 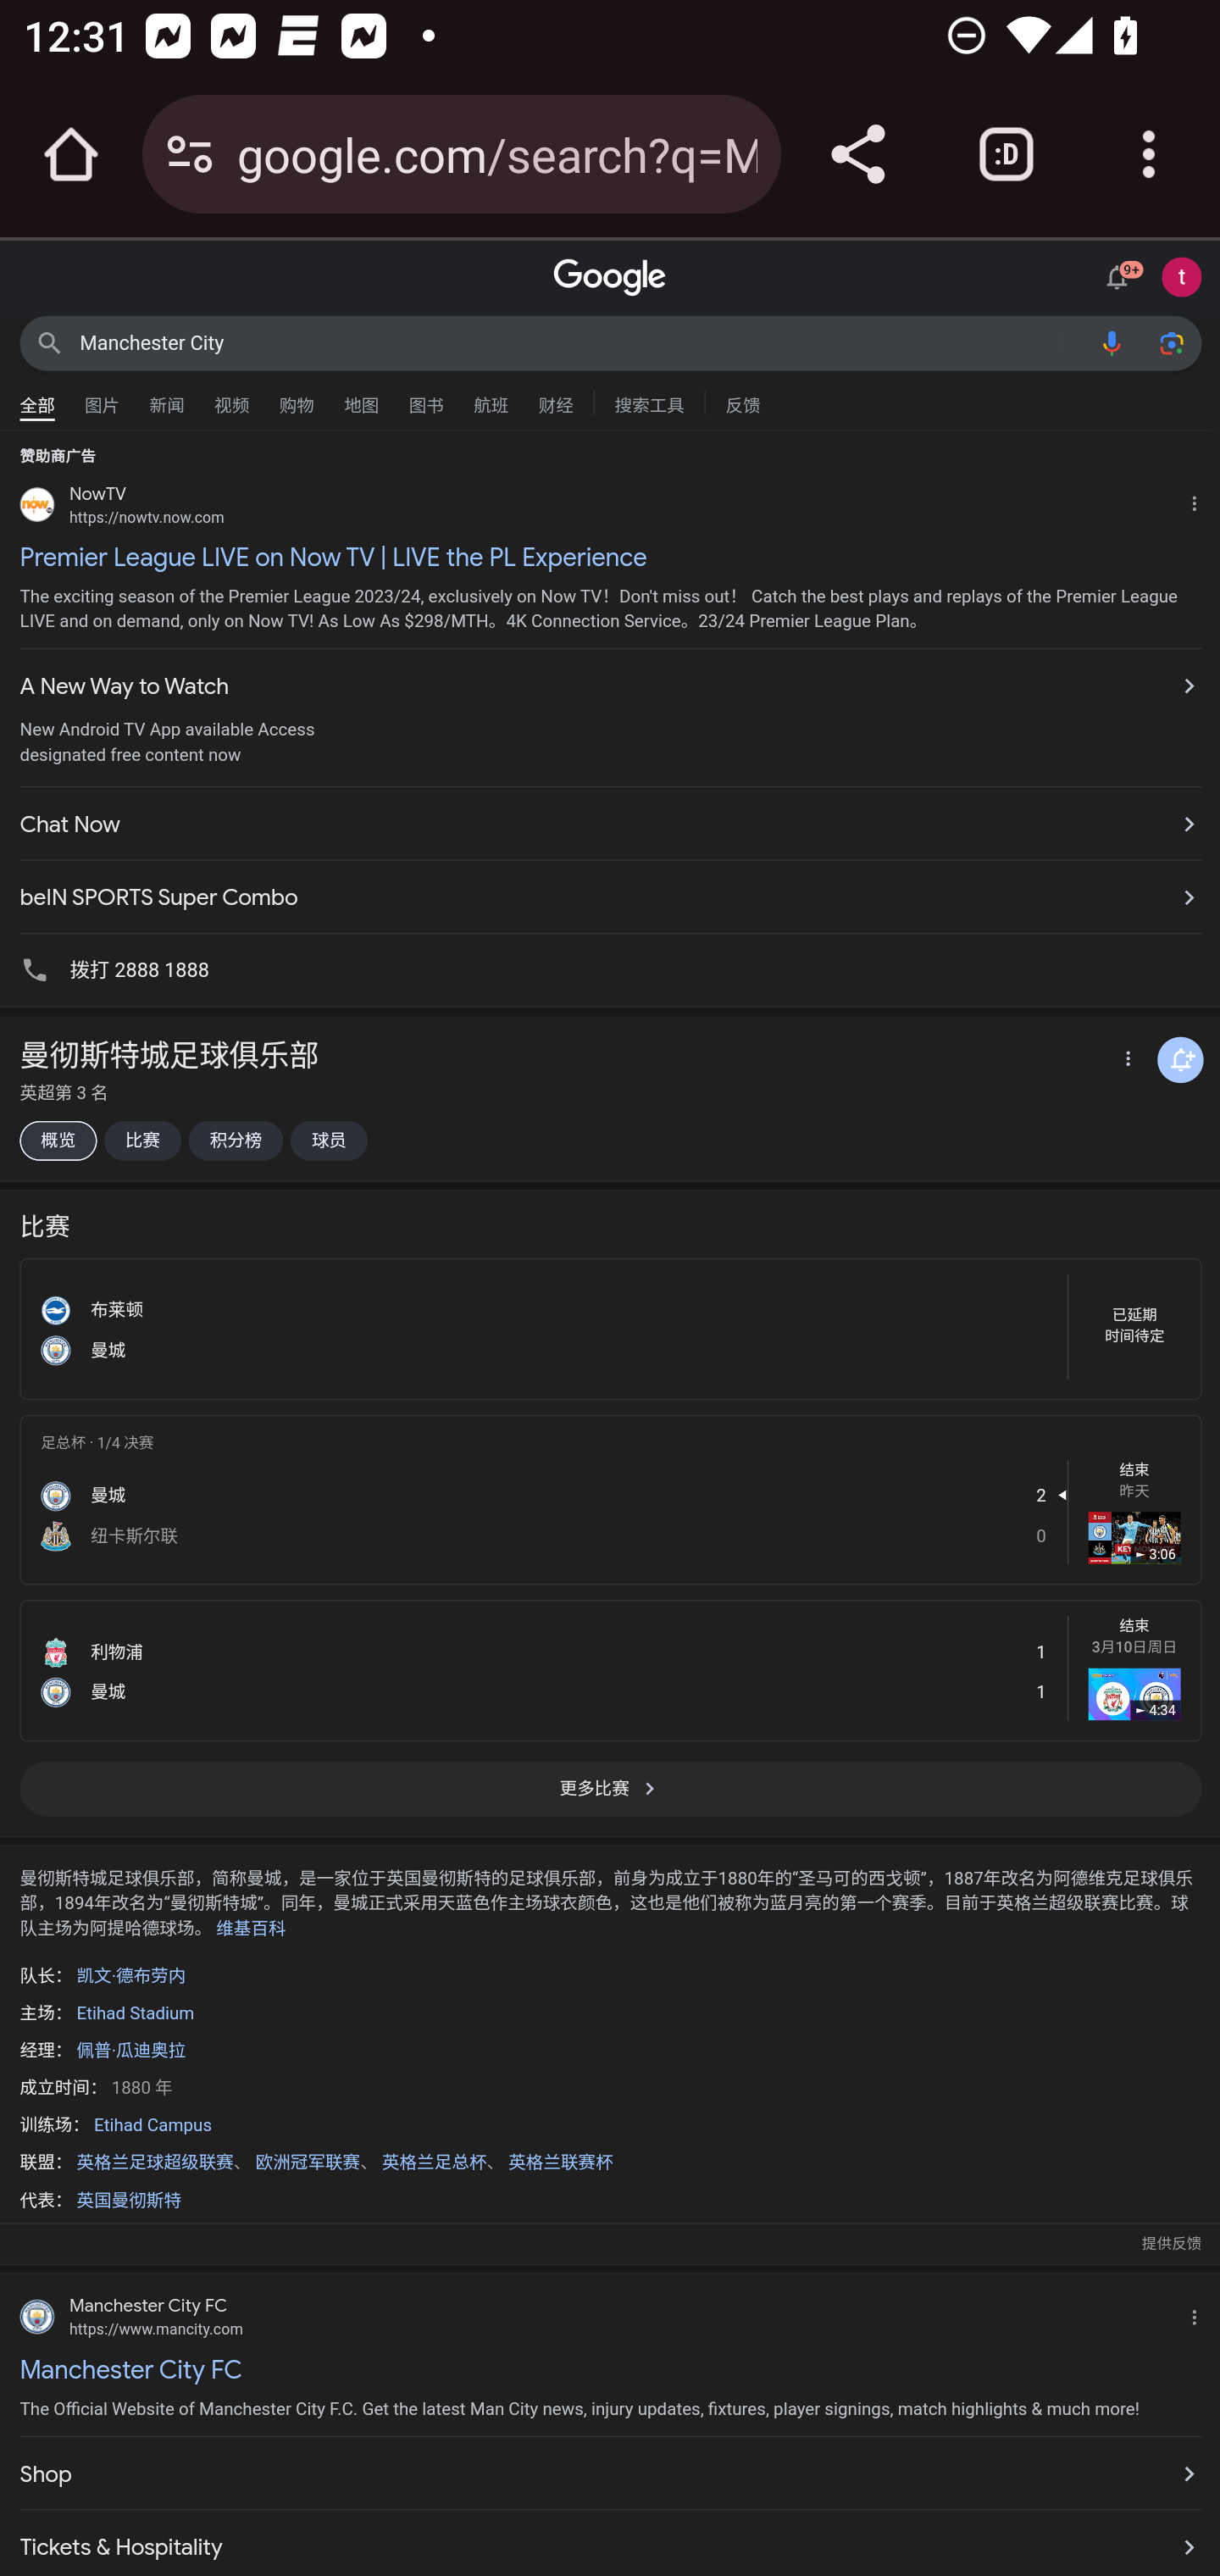 What do you see at coordinates (1006, 154) in the screenshot?
I see `Switch or close tabs` at bounding box center [1006, 154].